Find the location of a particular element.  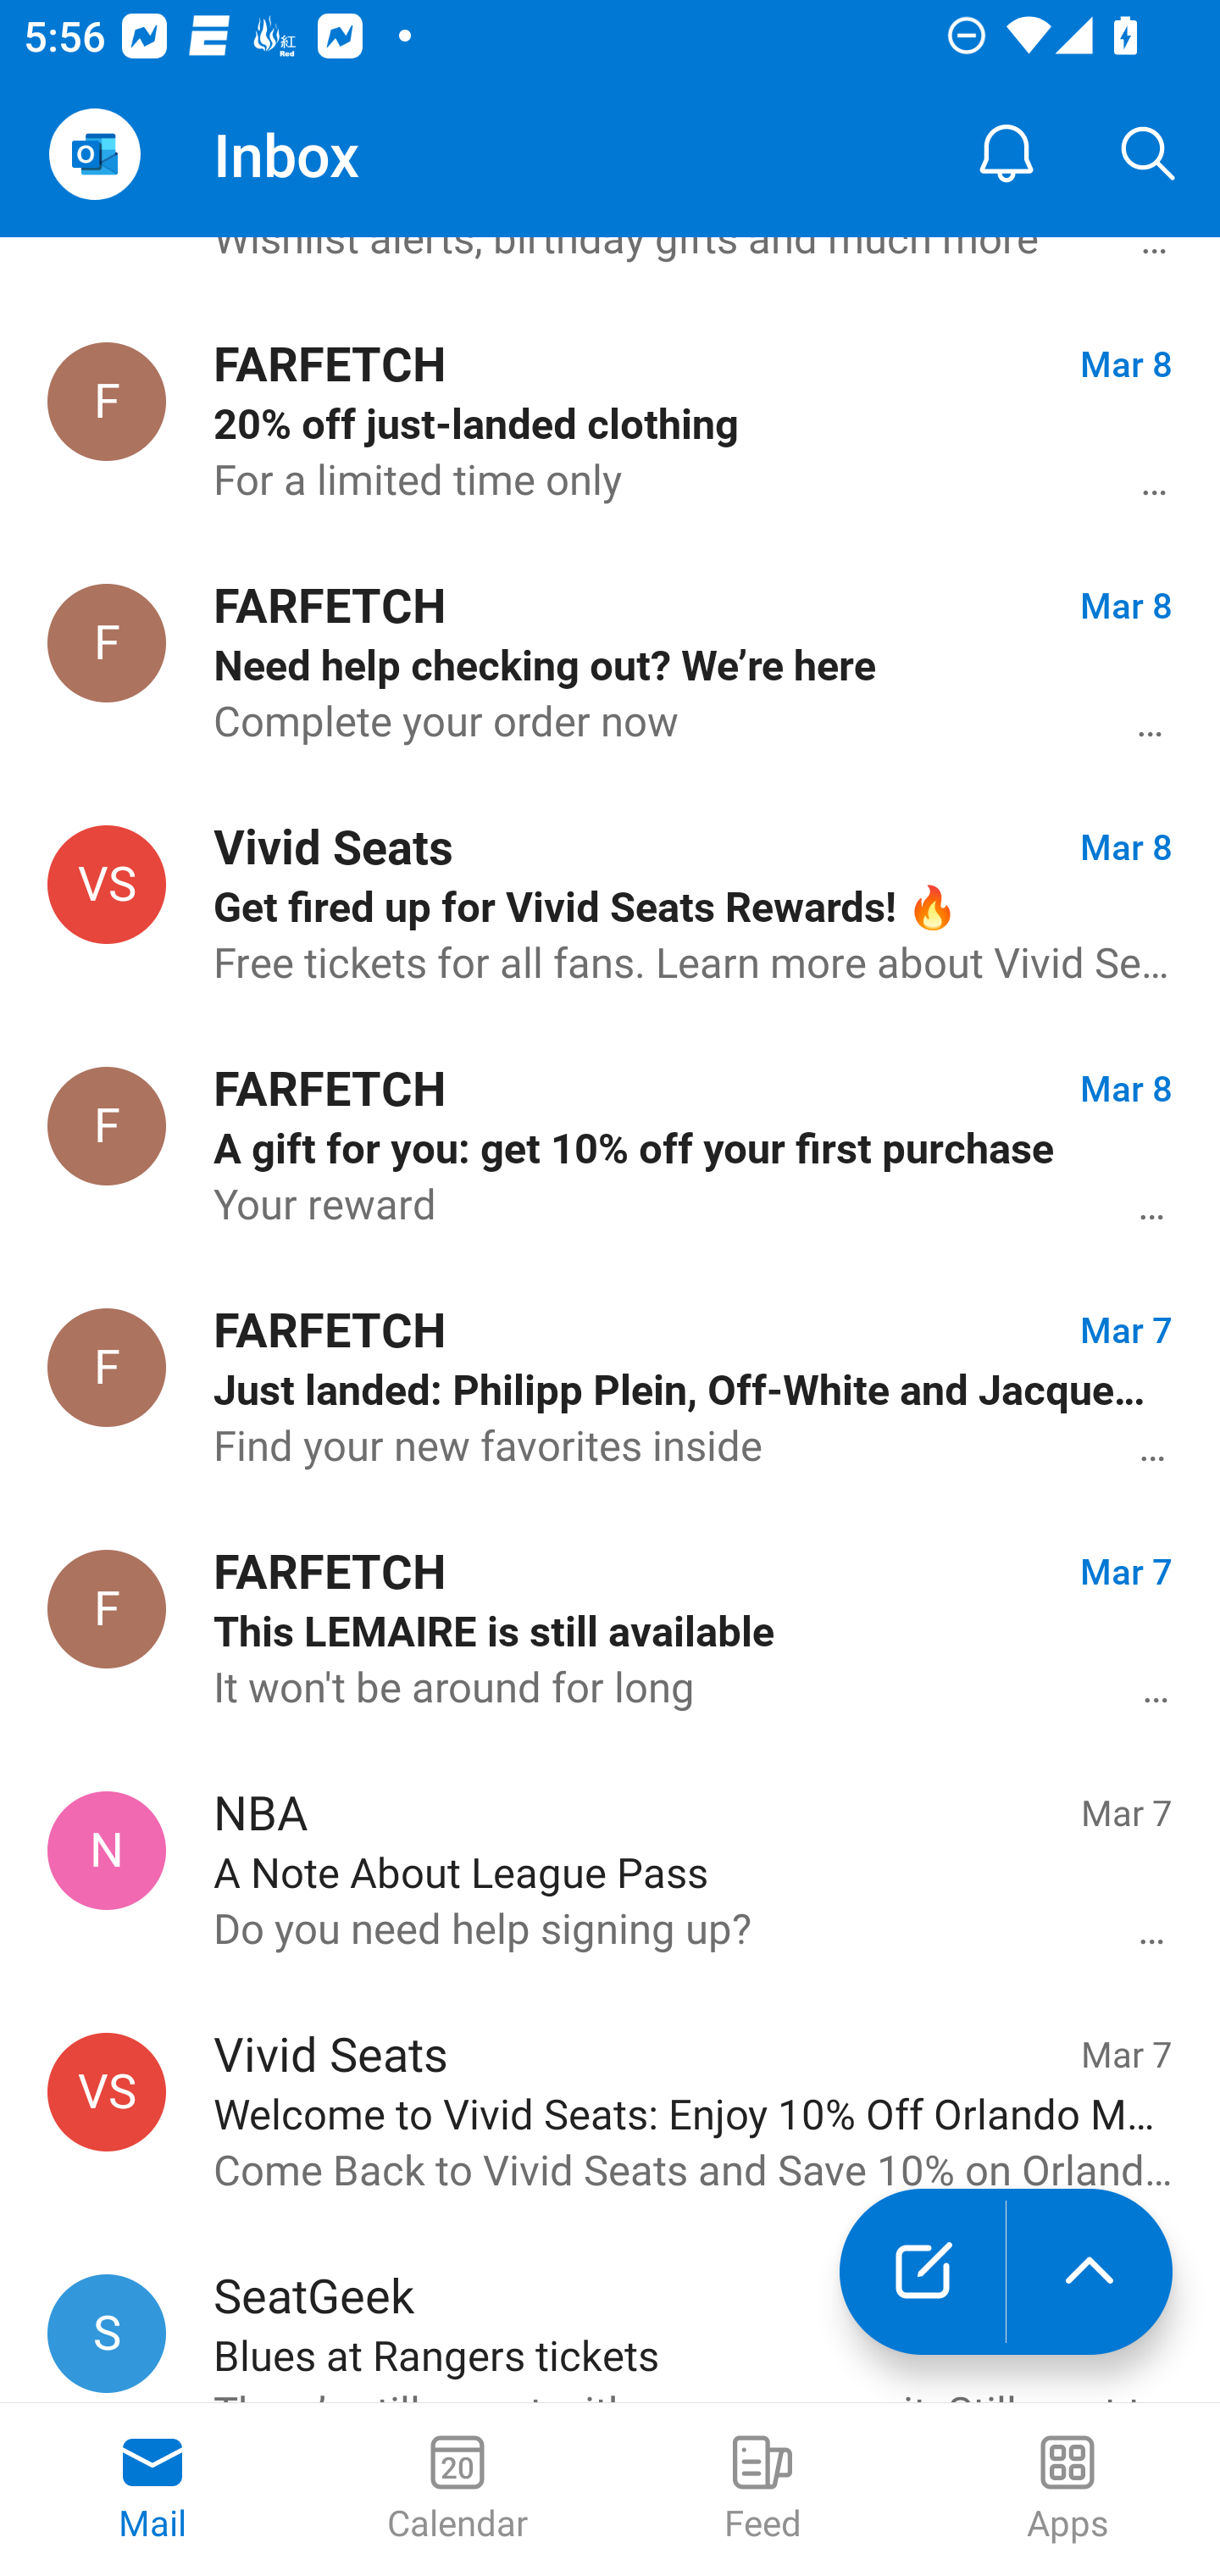

Notification Center is located at coordinates (1006, 154).